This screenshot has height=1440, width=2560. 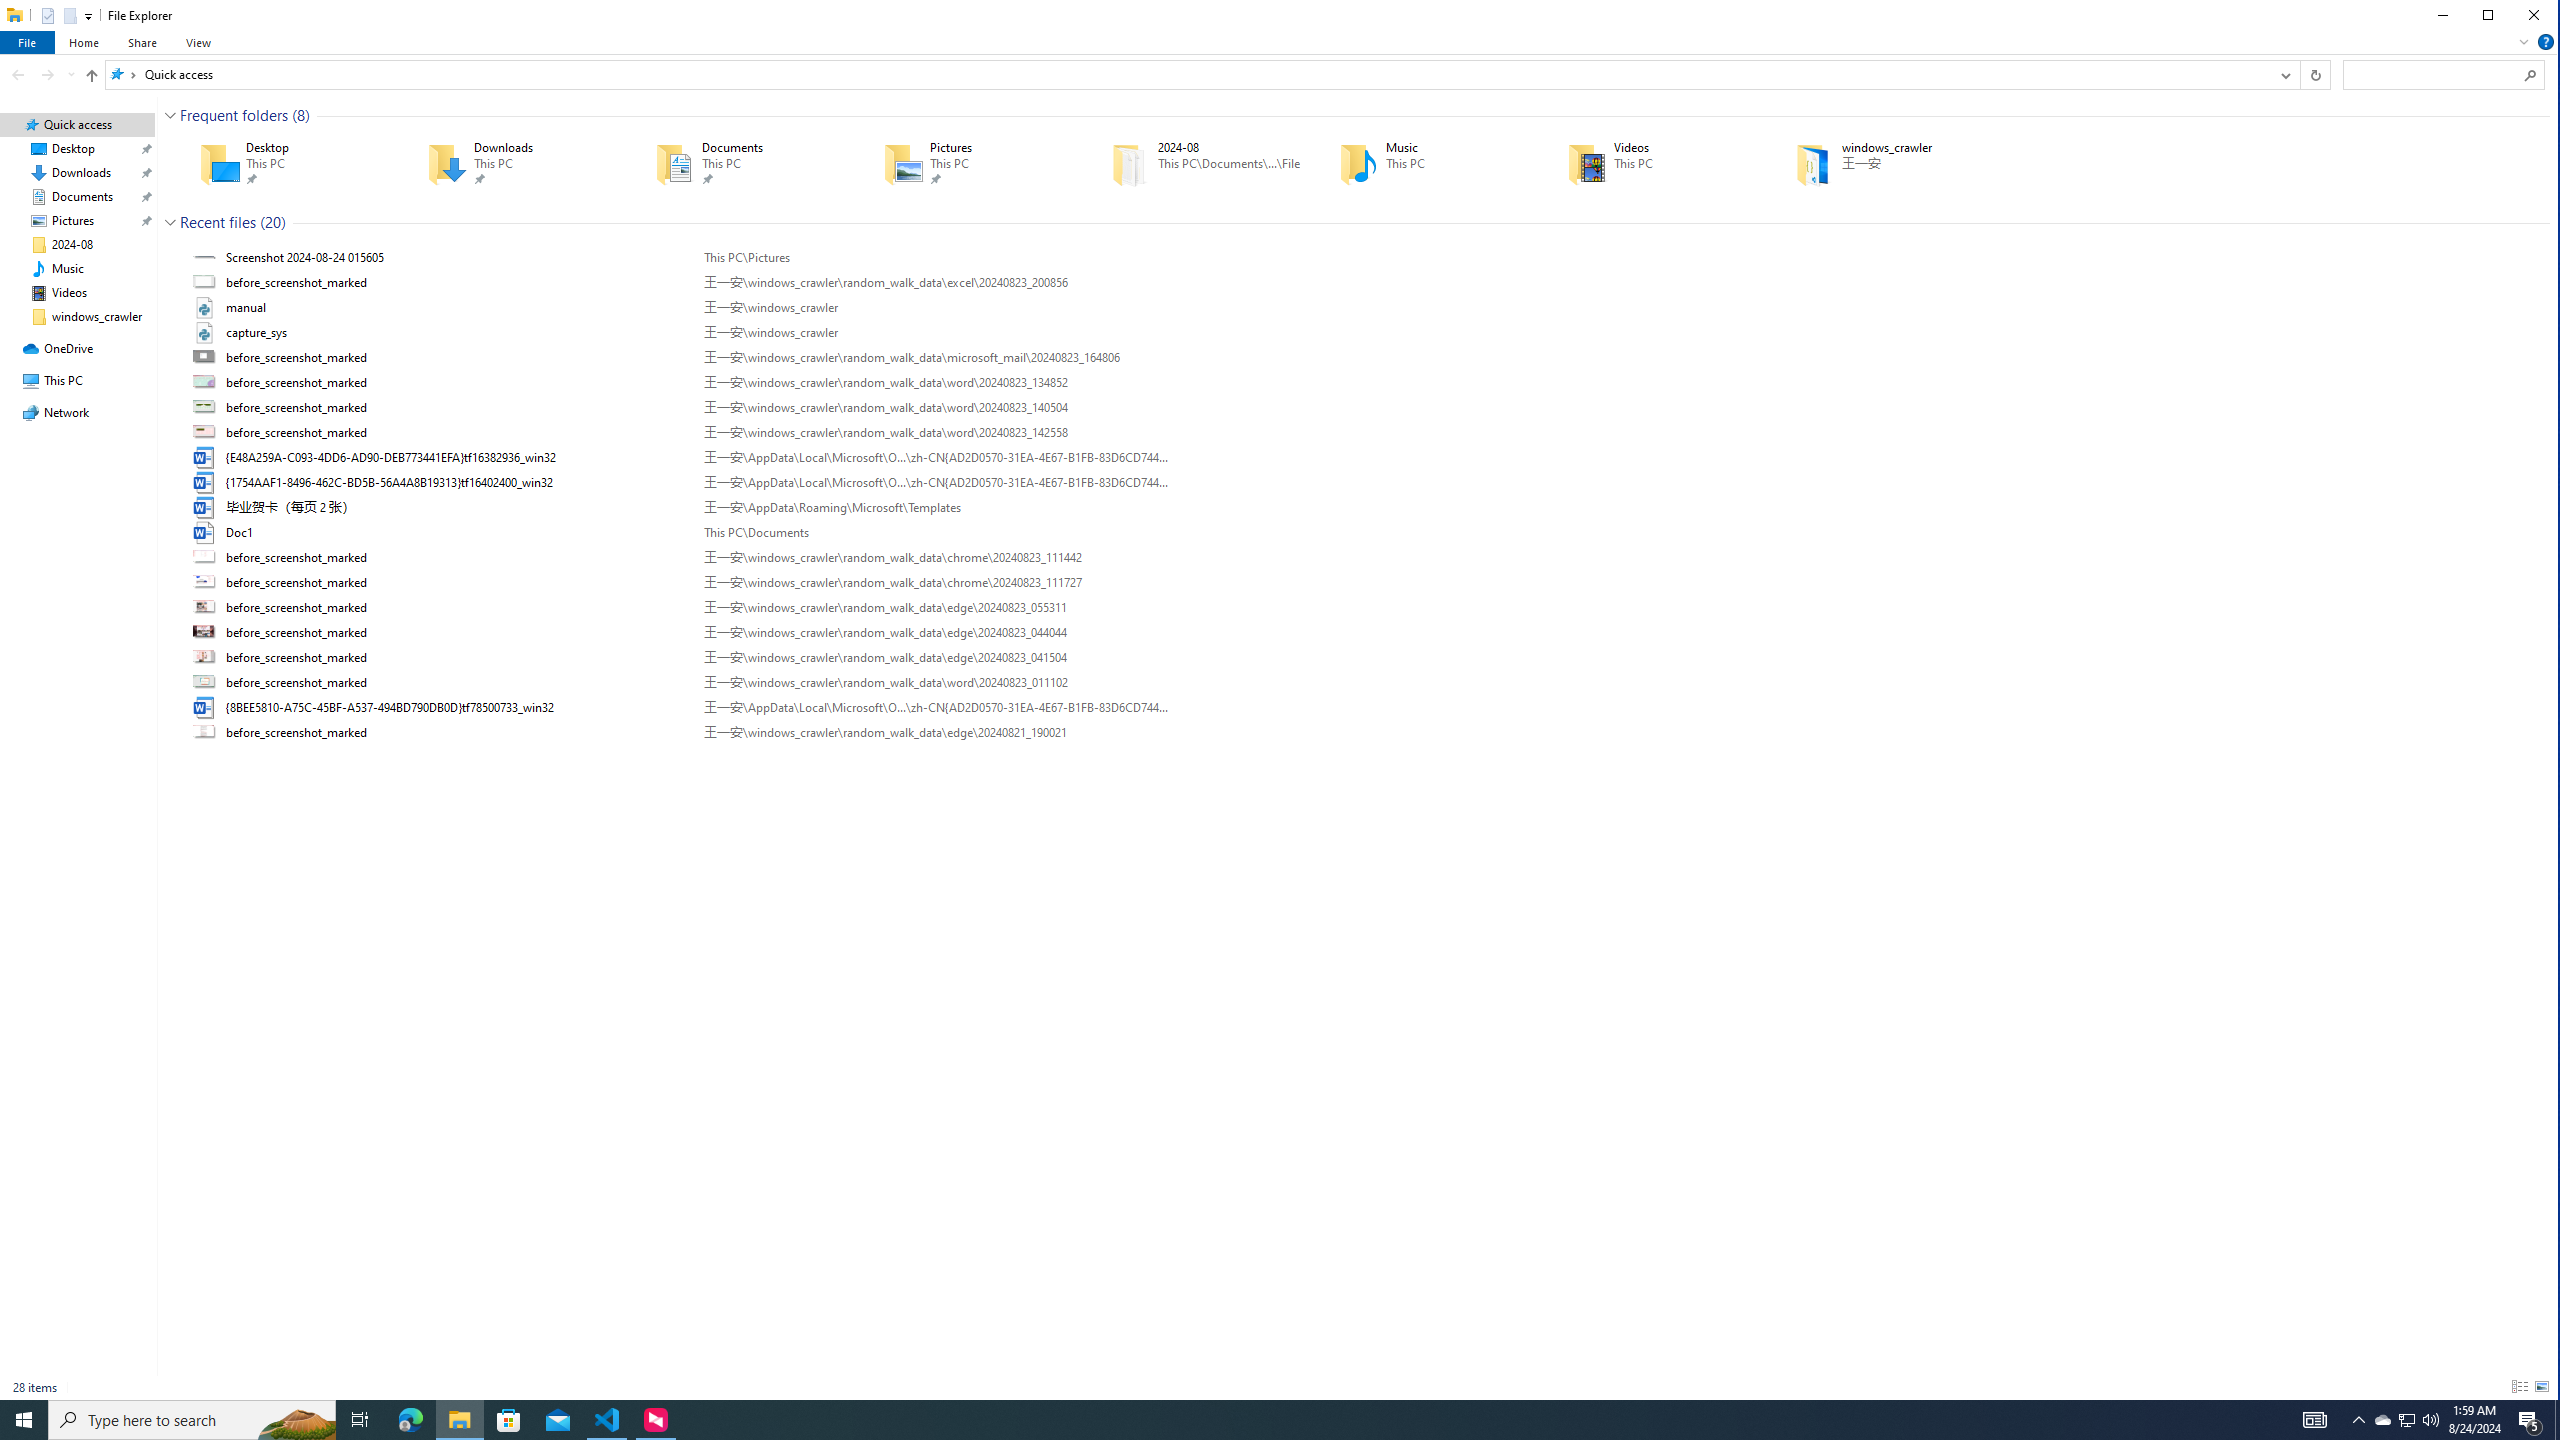 What do you see at coordinates (1196, 164) in the screenshot?
I see `2024-08` at bounding box center [1196, 164].